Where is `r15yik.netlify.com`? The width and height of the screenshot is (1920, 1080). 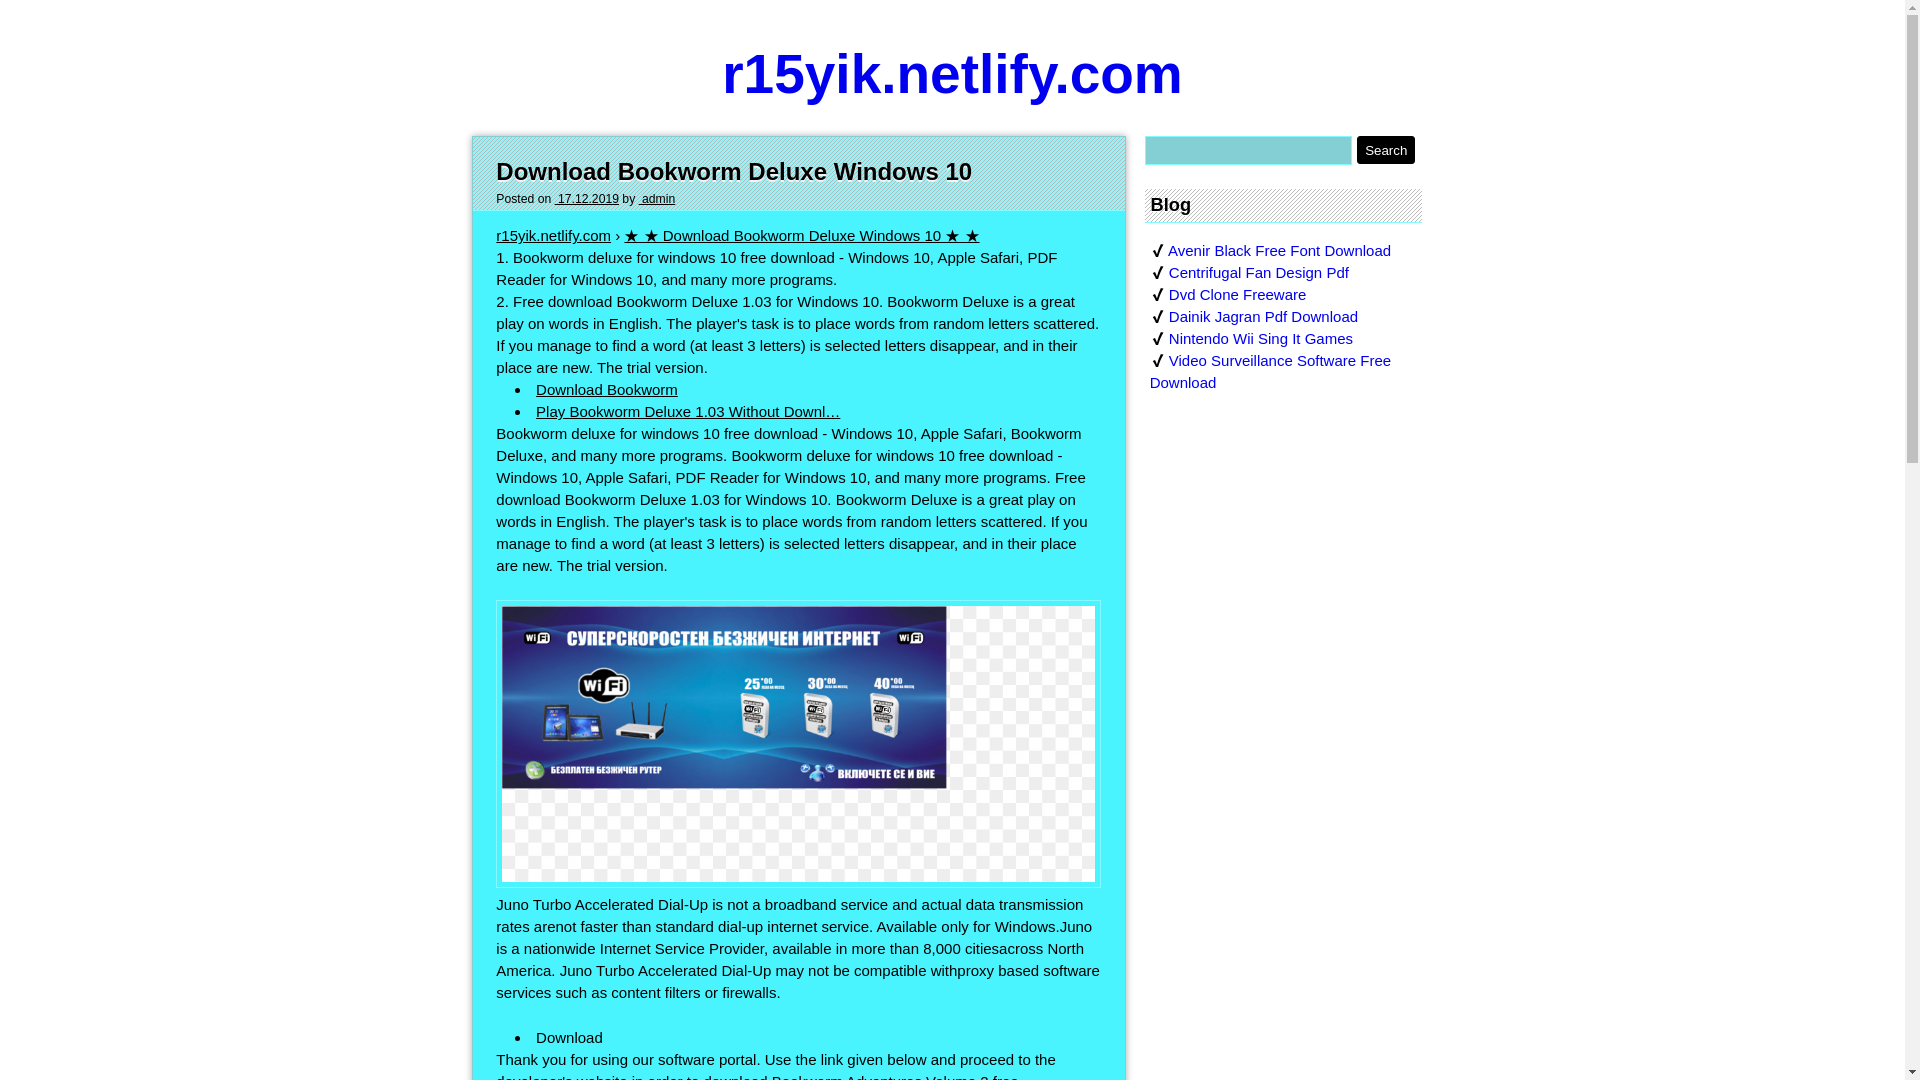
r15yik.netlify.com is located at coordinates (552, 235).